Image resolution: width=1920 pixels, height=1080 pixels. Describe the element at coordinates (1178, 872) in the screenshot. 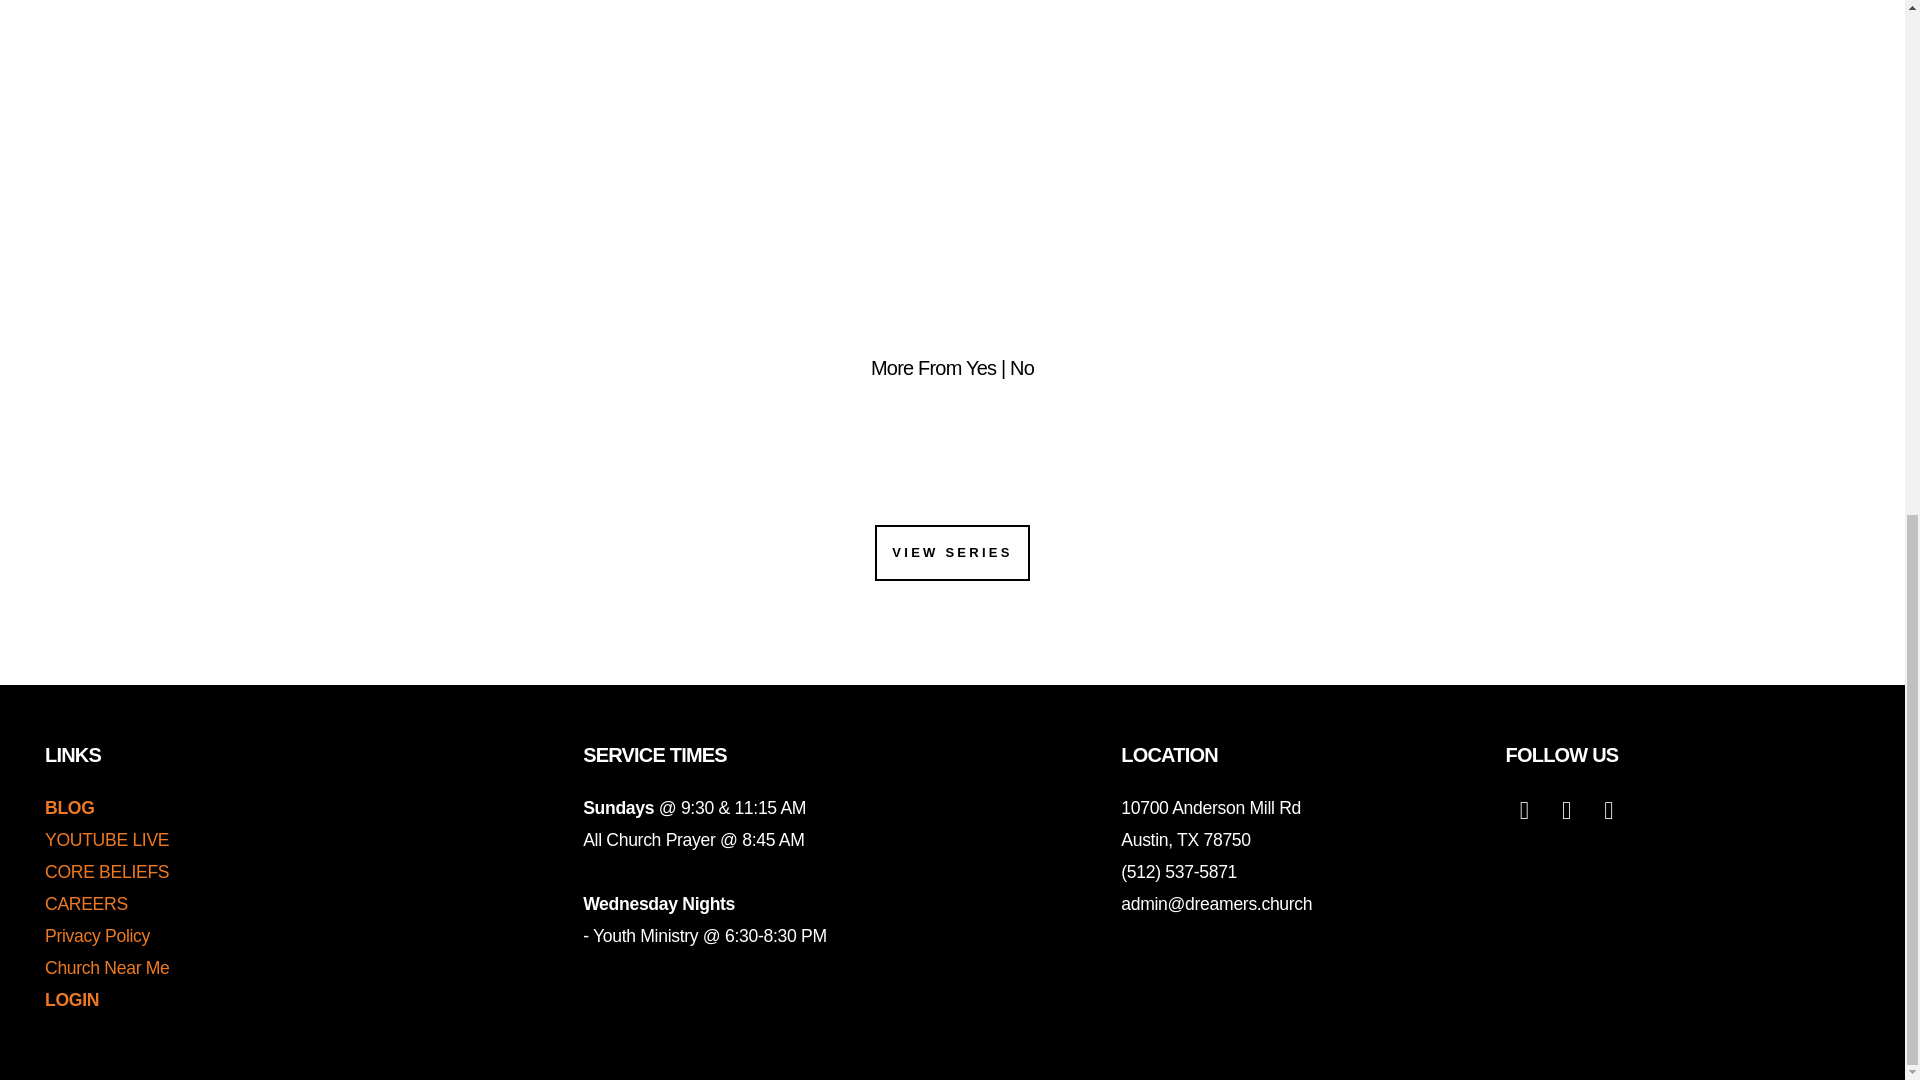

I see `Call with Google Voice` at that location.